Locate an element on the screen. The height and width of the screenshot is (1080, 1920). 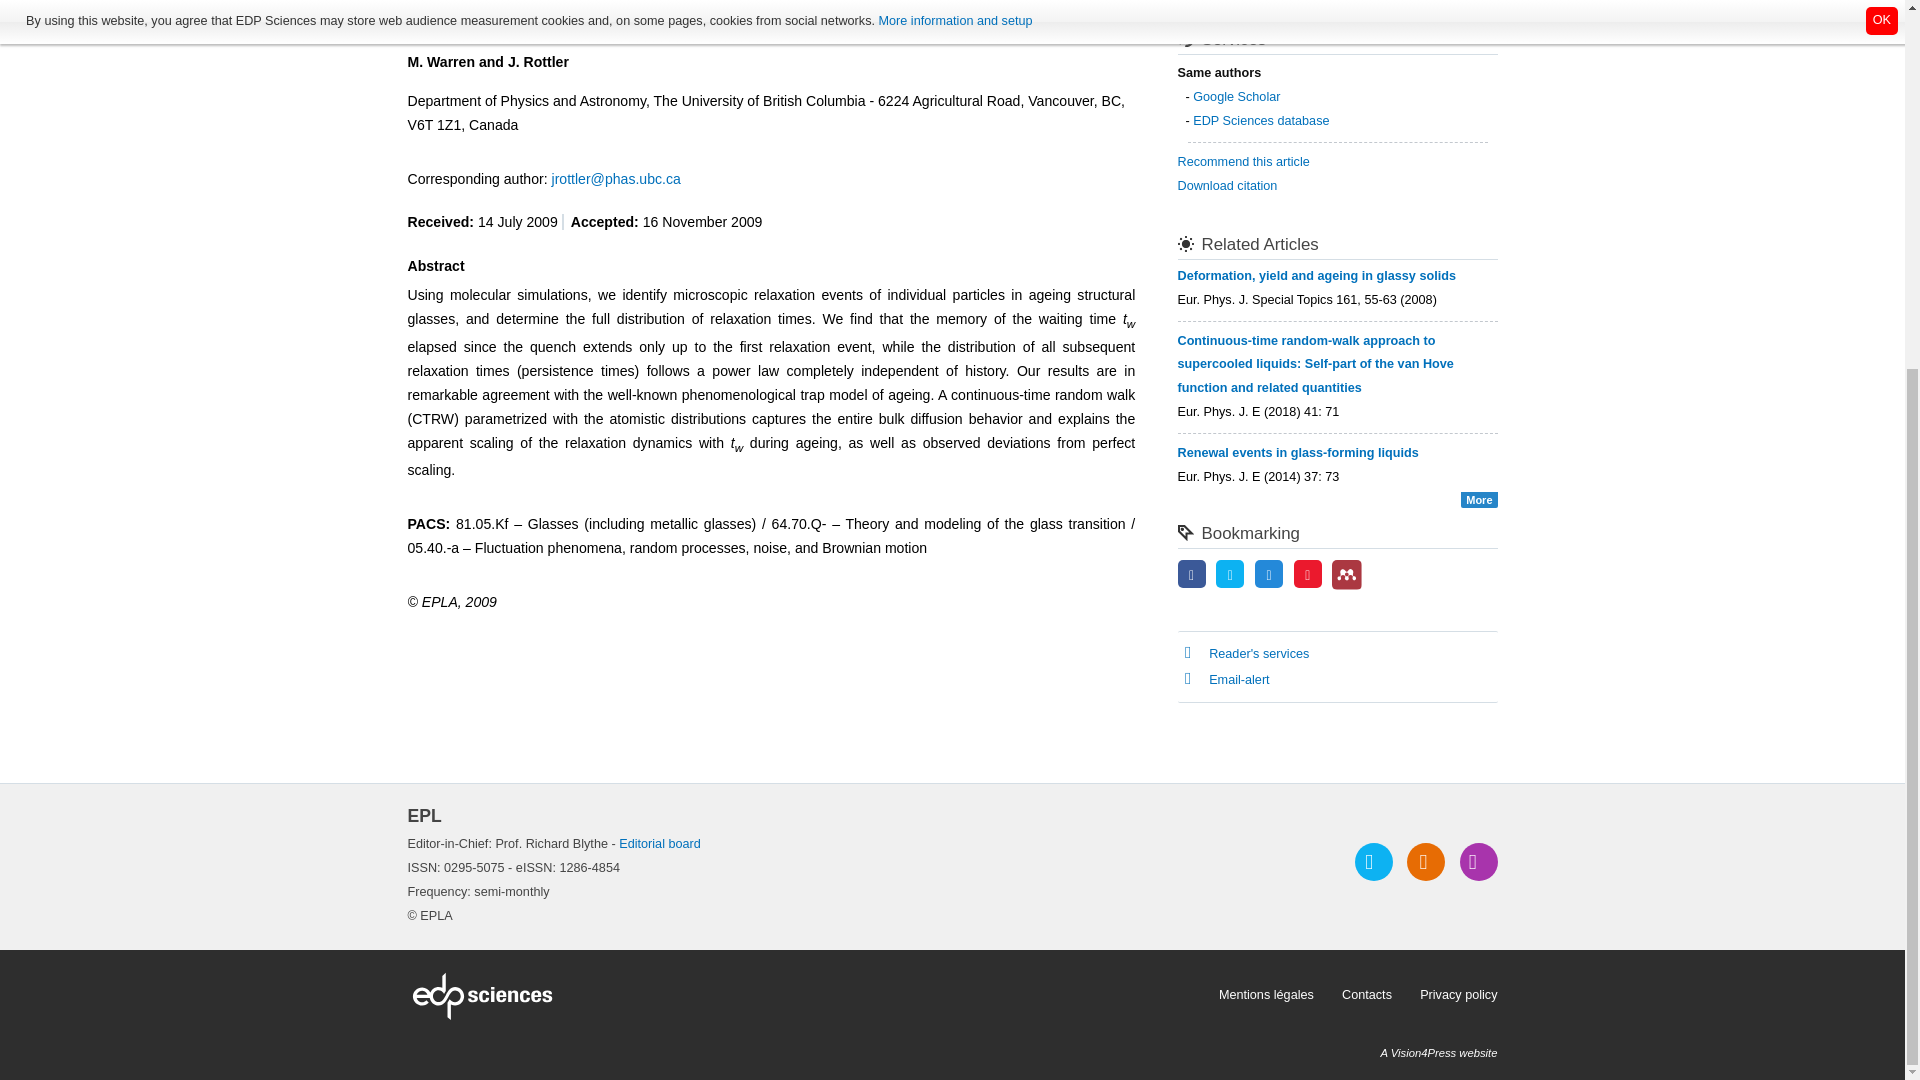
Access our RSS feeds is located at coordinates (1426, 862).